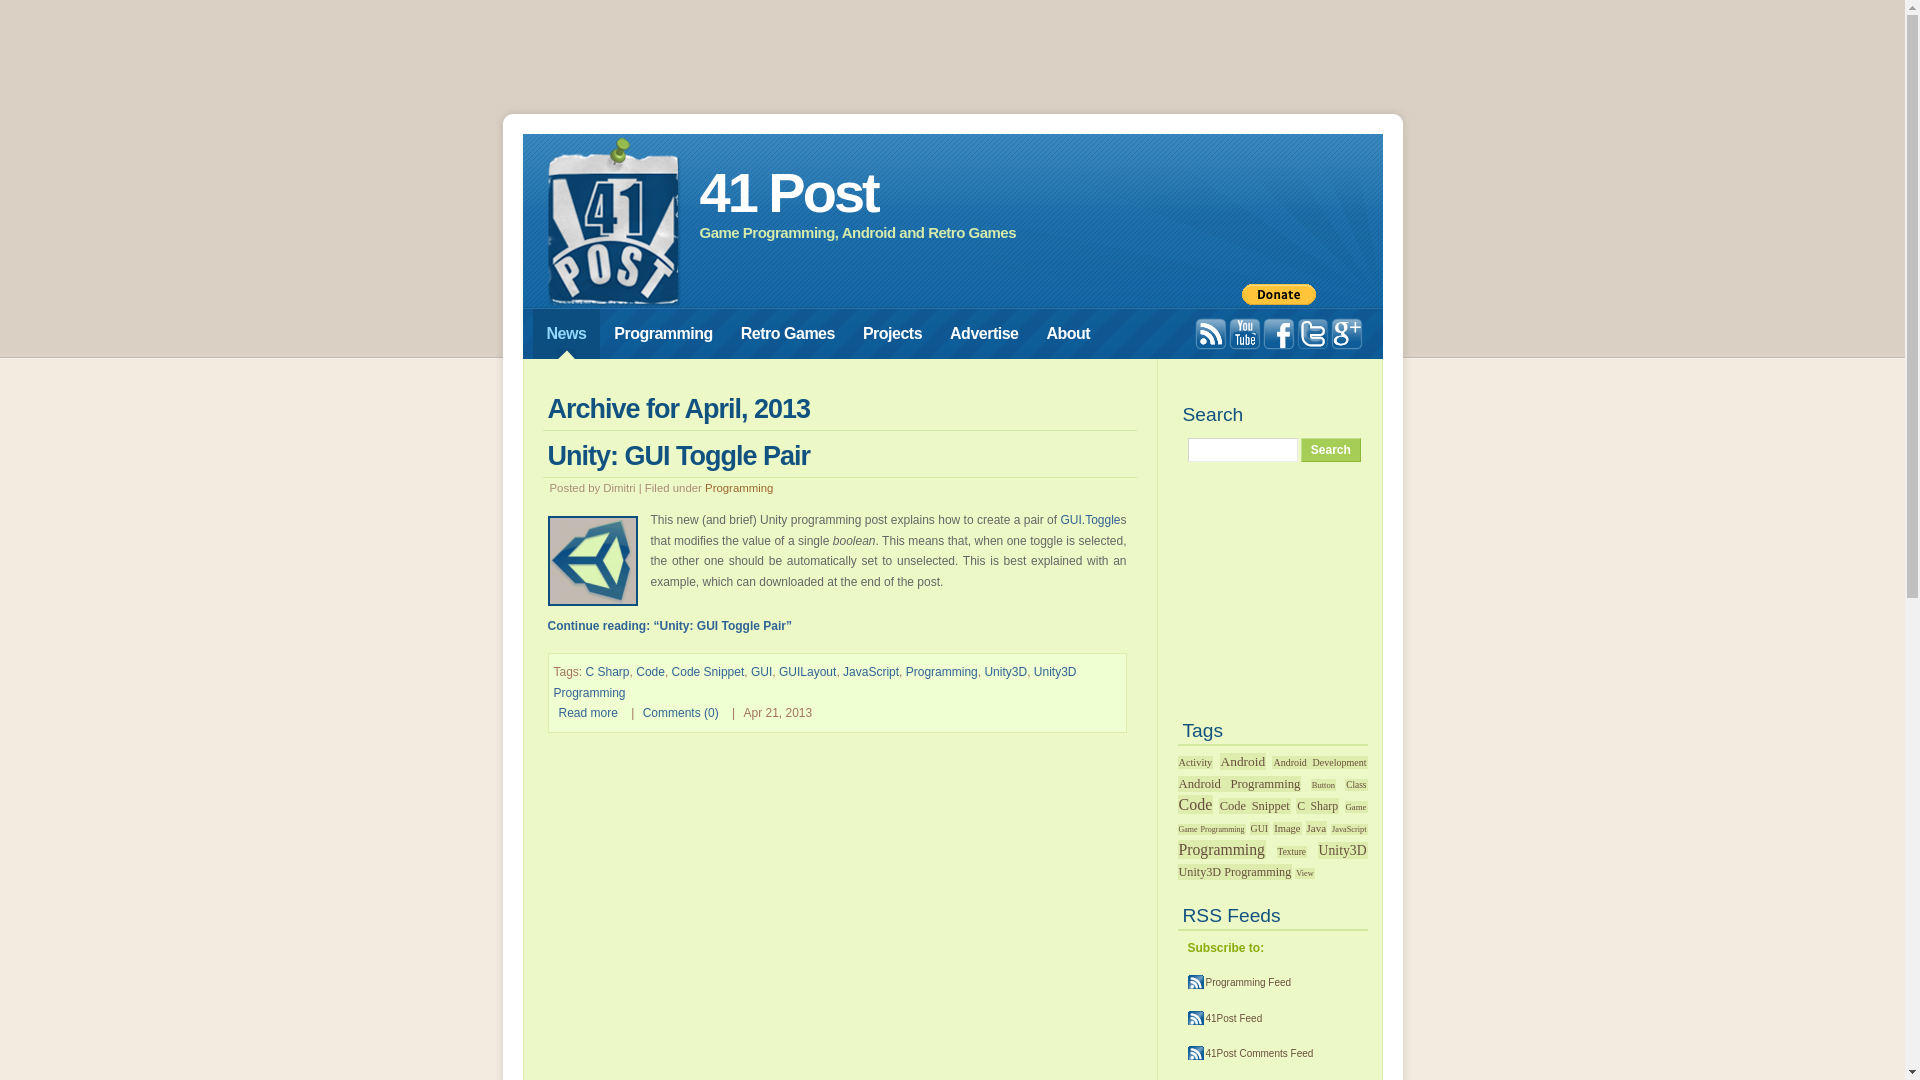 Image resolution: width=1920 pixels, height=1080 pixels. I want to click on Programming, so click(664, 334).